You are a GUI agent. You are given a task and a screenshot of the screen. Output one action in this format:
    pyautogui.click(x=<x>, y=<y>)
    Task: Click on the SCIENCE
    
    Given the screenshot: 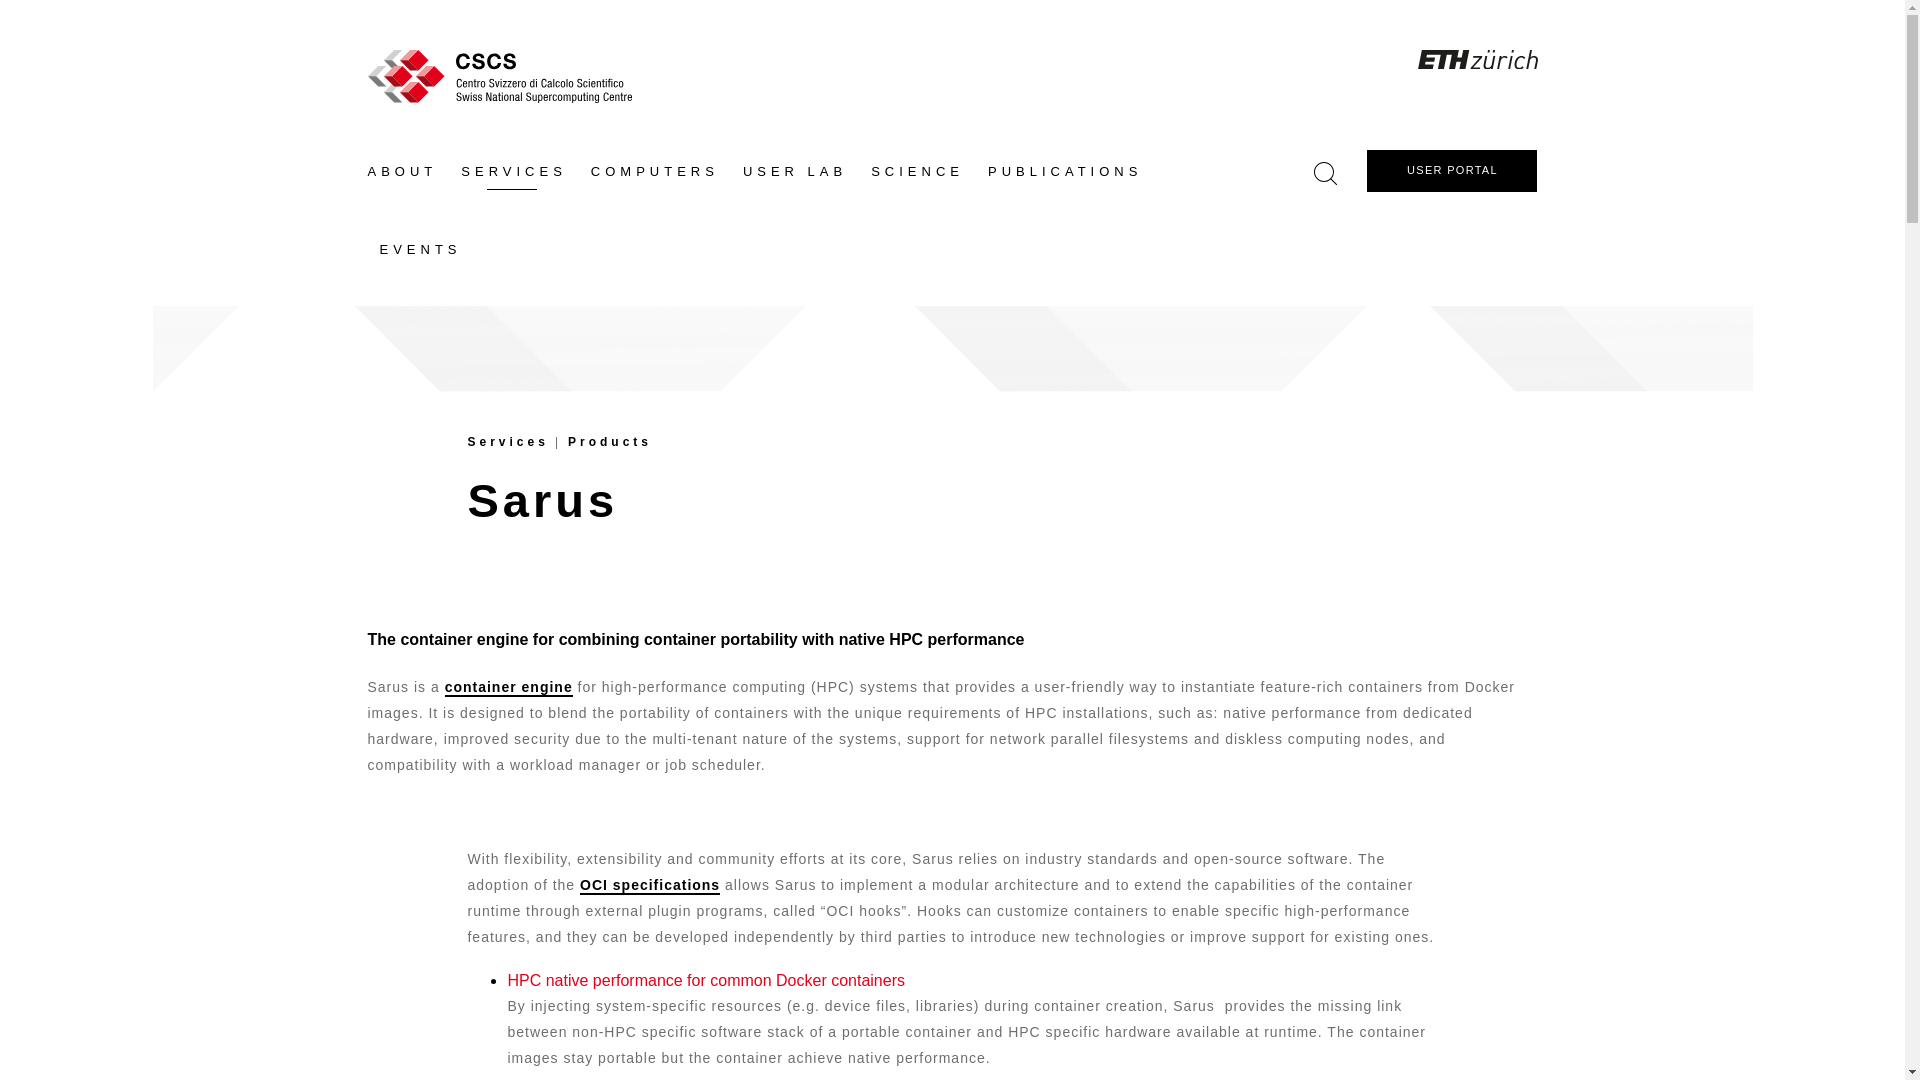 What is the action you would take?
    pyautogui.click(x=916, y=172)
    